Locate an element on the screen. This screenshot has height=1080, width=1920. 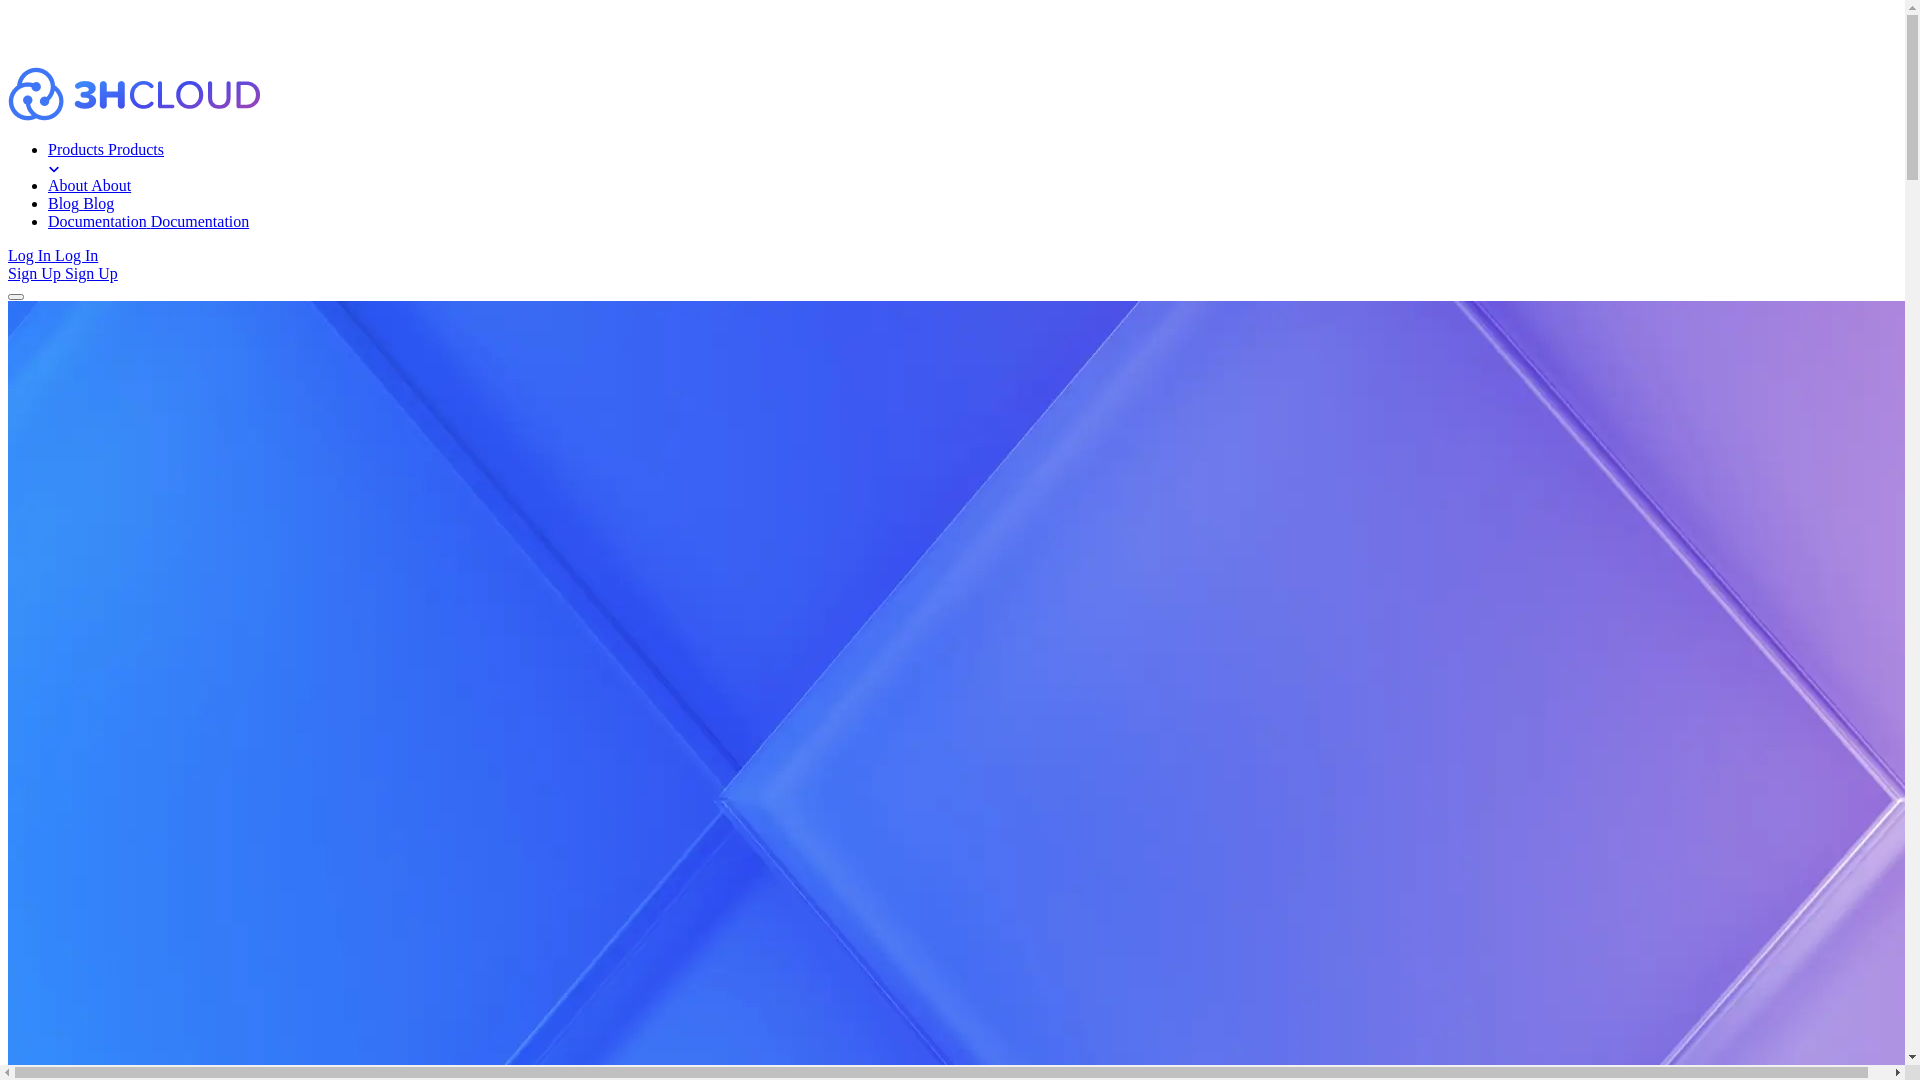
Blog Blog is located at coordinates (972, 204).